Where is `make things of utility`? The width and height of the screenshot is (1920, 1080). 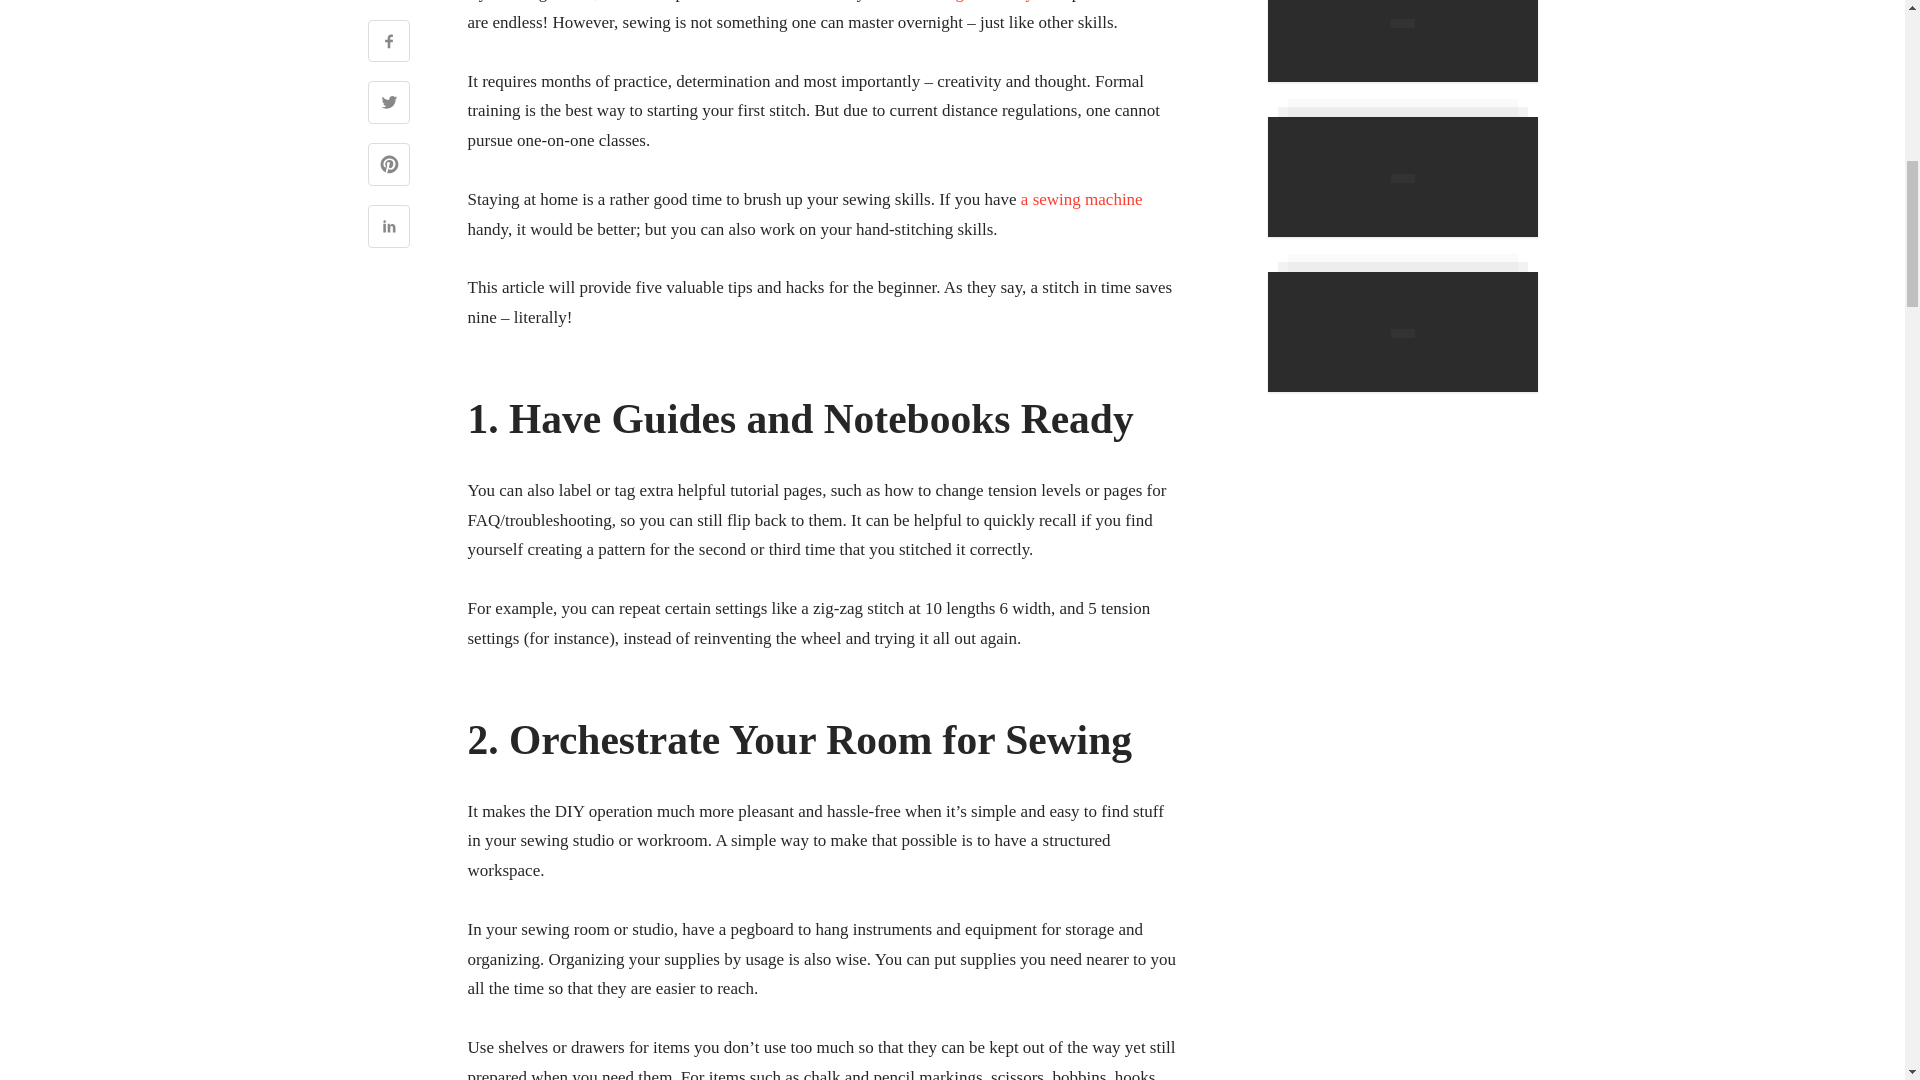 make things of utility is located at coordinates (960, 1).